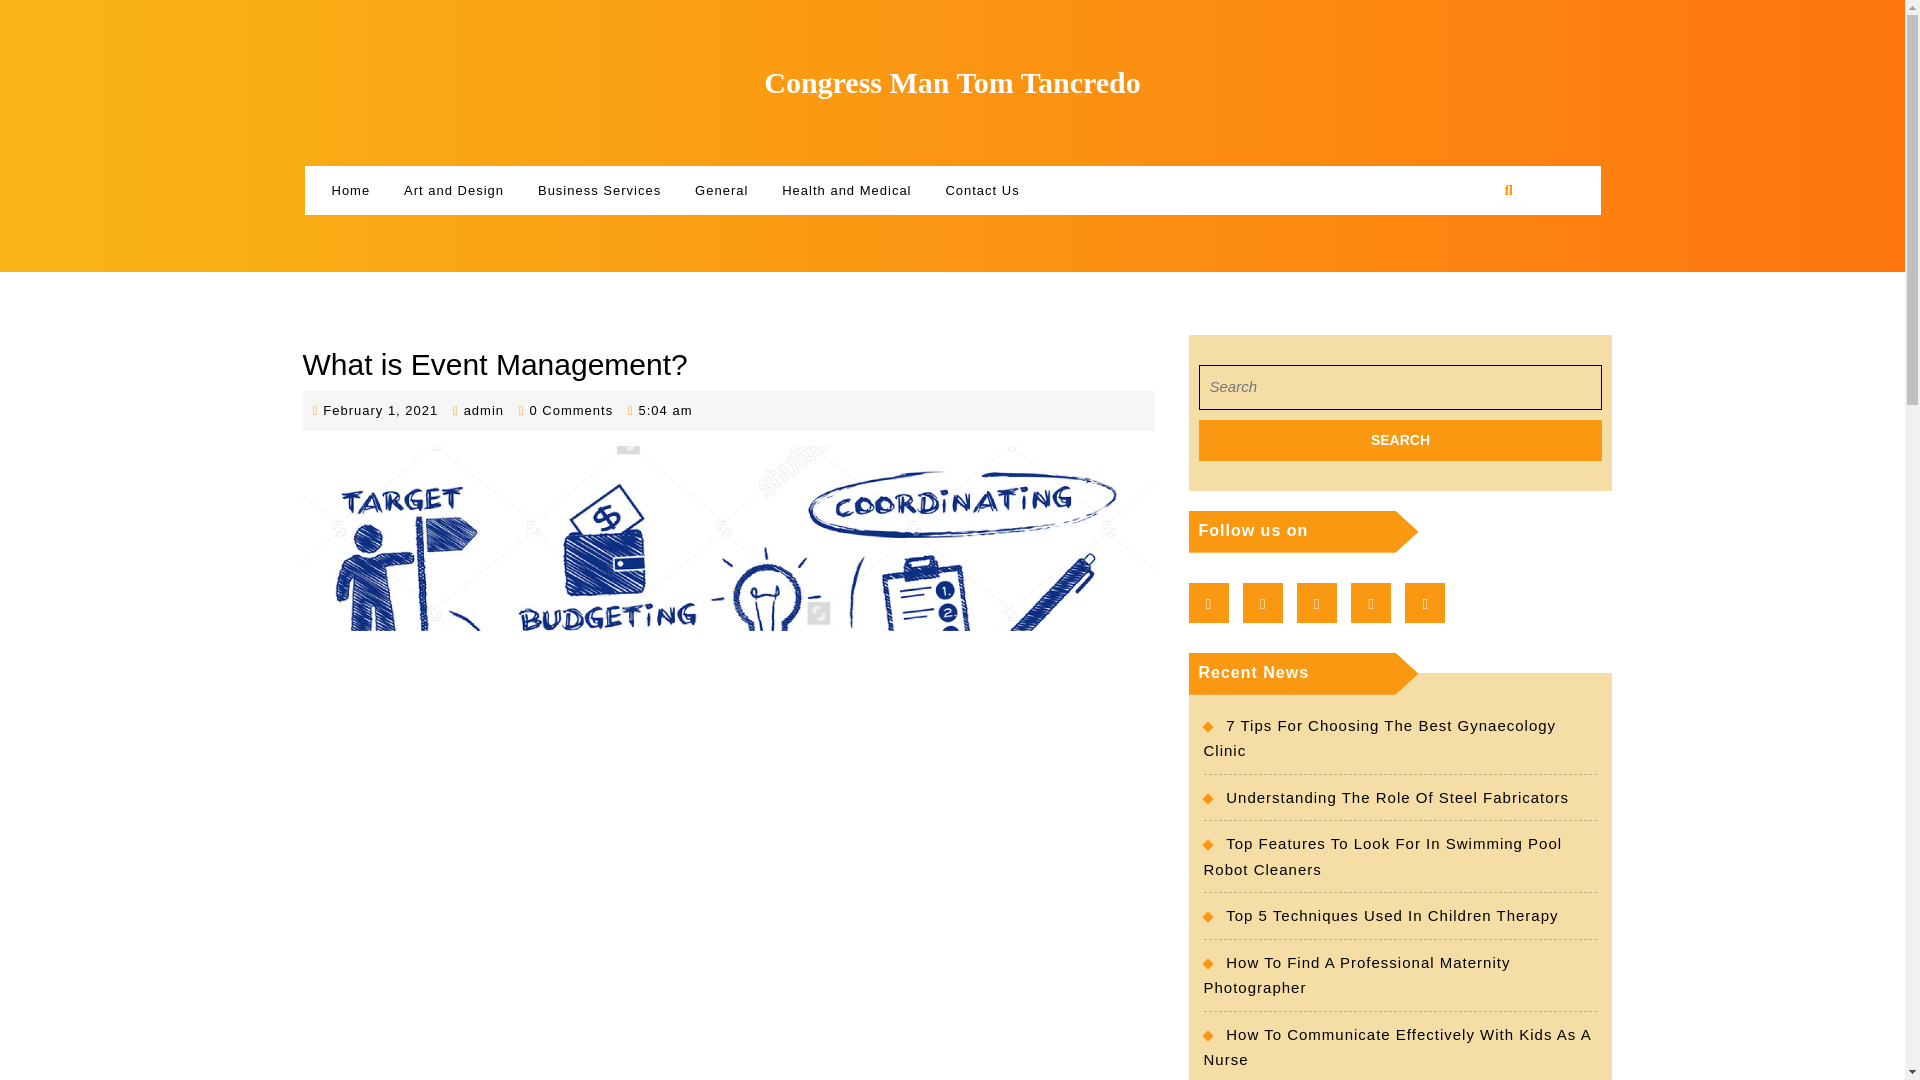 Image resolution: width=1920 pixels, height=1080 pixels. Describe the element at coordinates (1397, 1048) in the screenshot. I see `Top 5 Techniques Used In Children Therapy` at that location.